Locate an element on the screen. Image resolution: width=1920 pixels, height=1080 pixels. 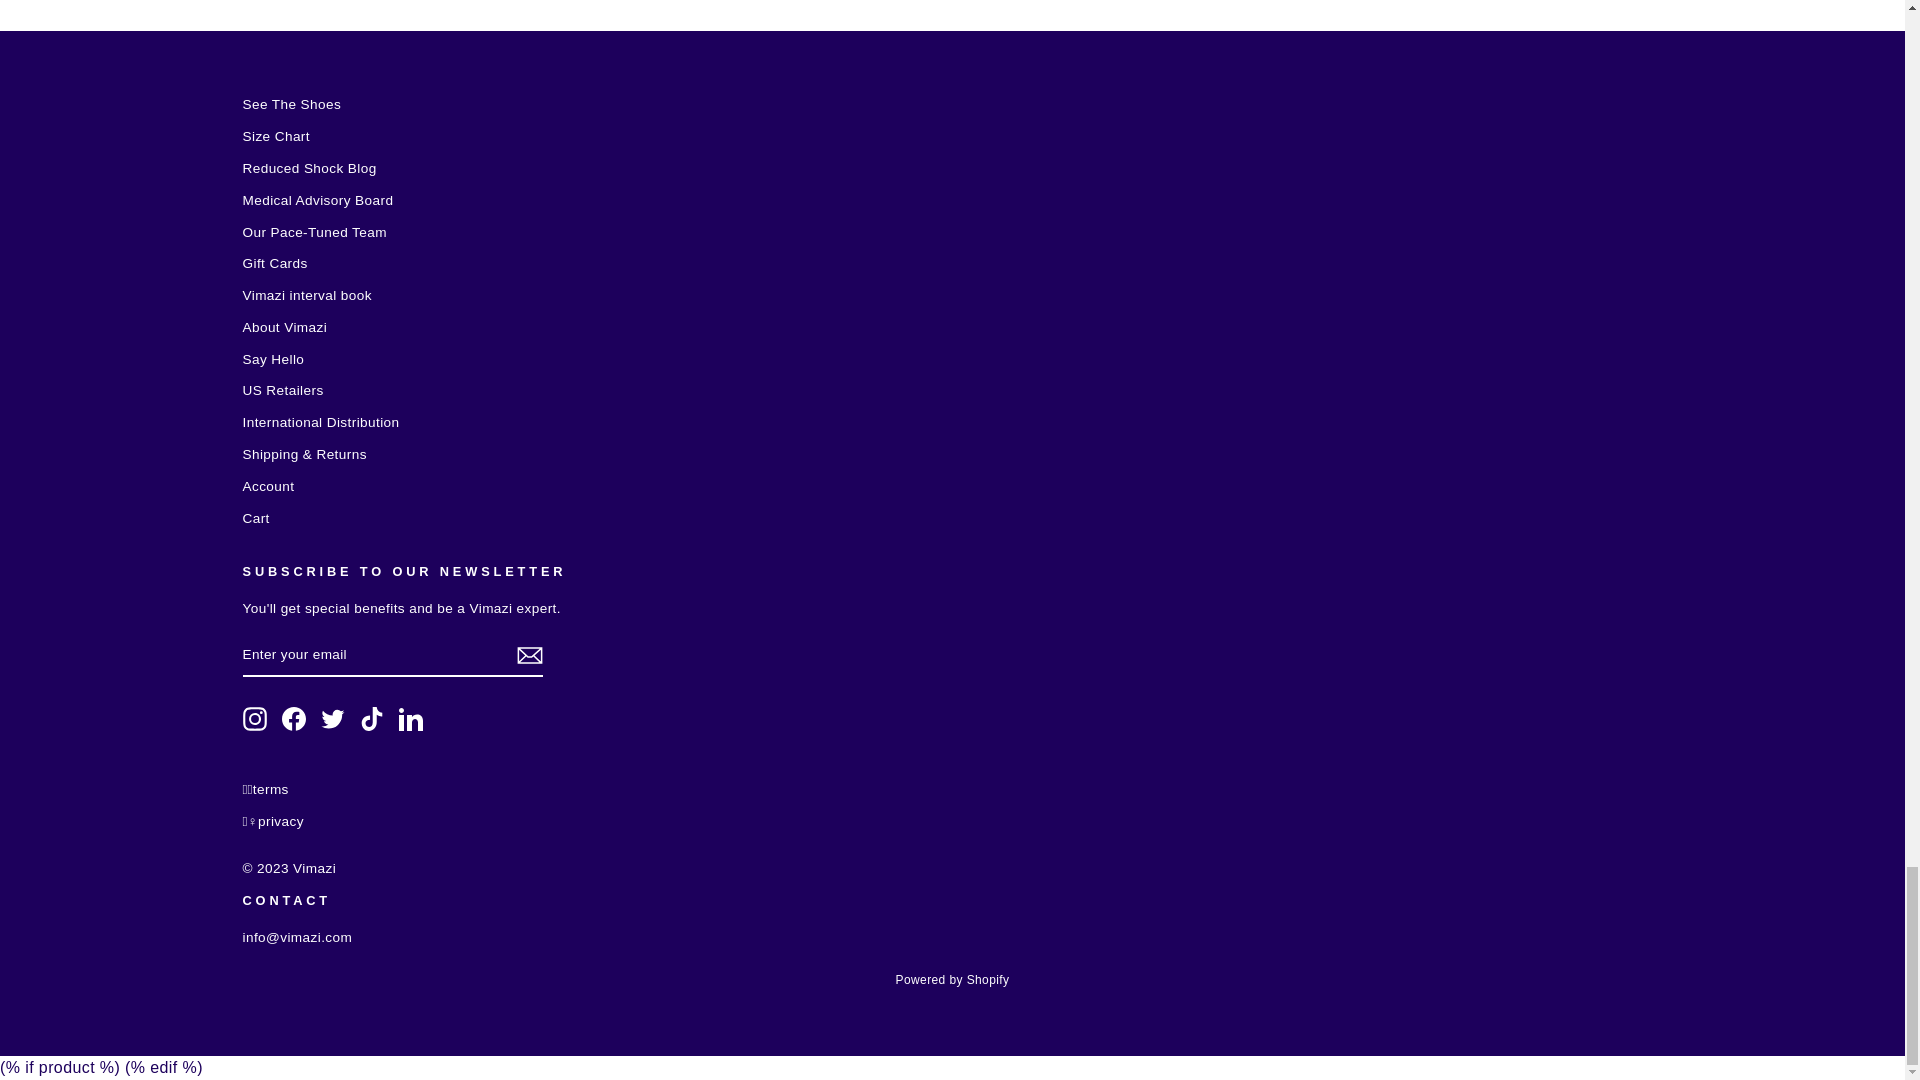
twitter is located at coordinates (332, 719).